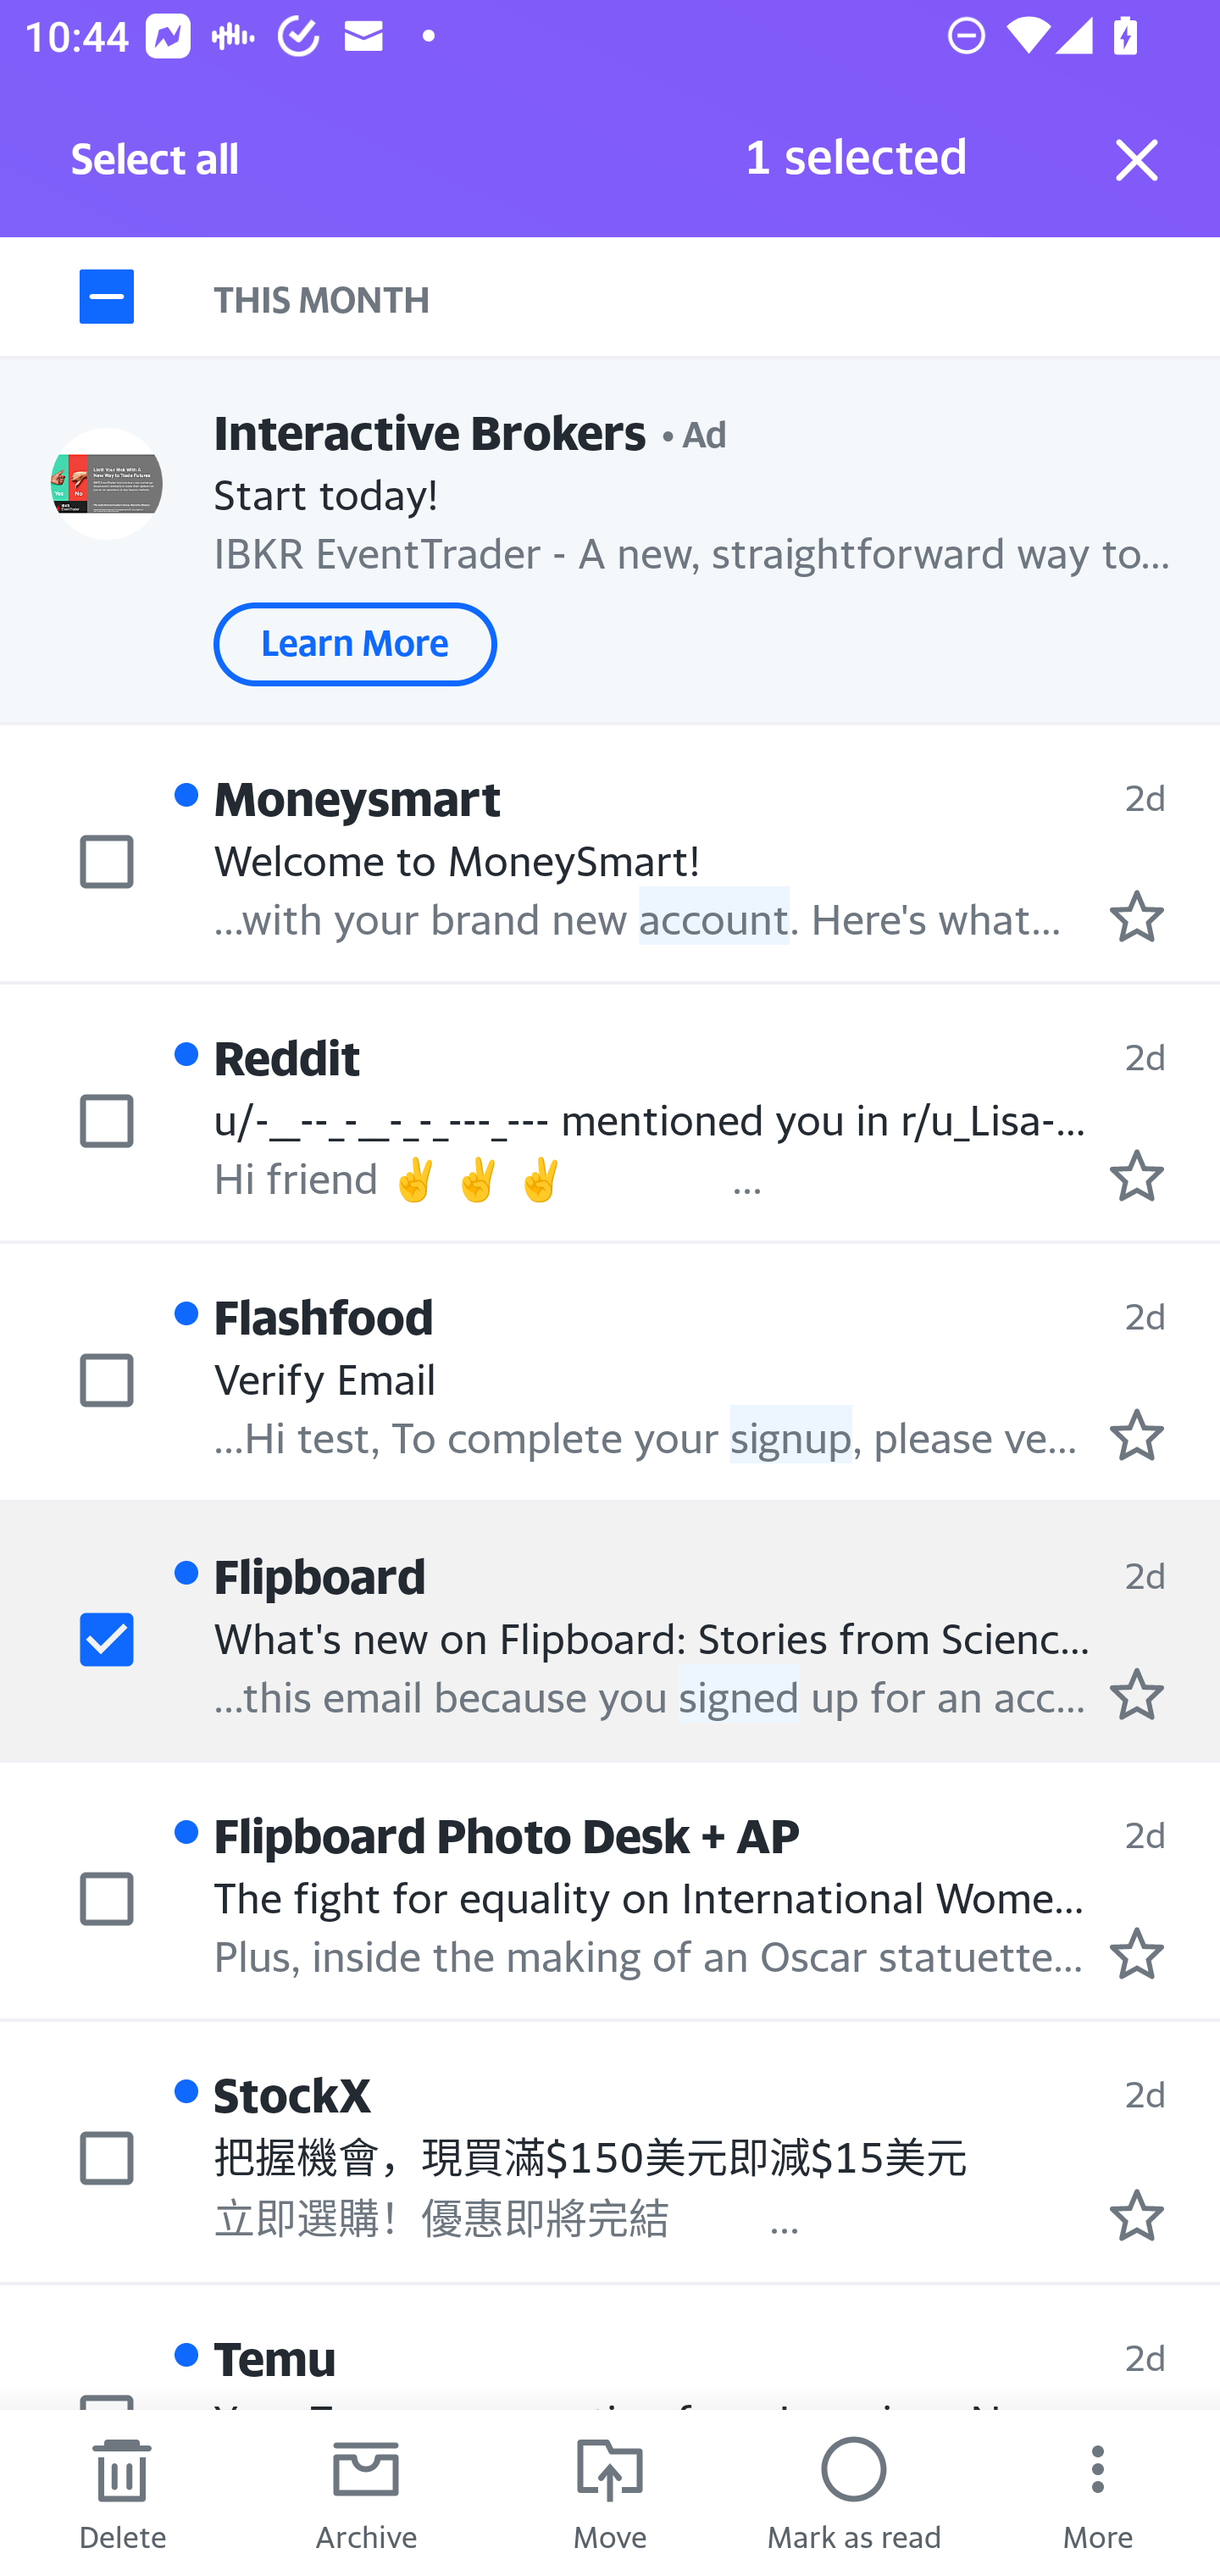  I want to click on Mark as read, so click(854, 2493).